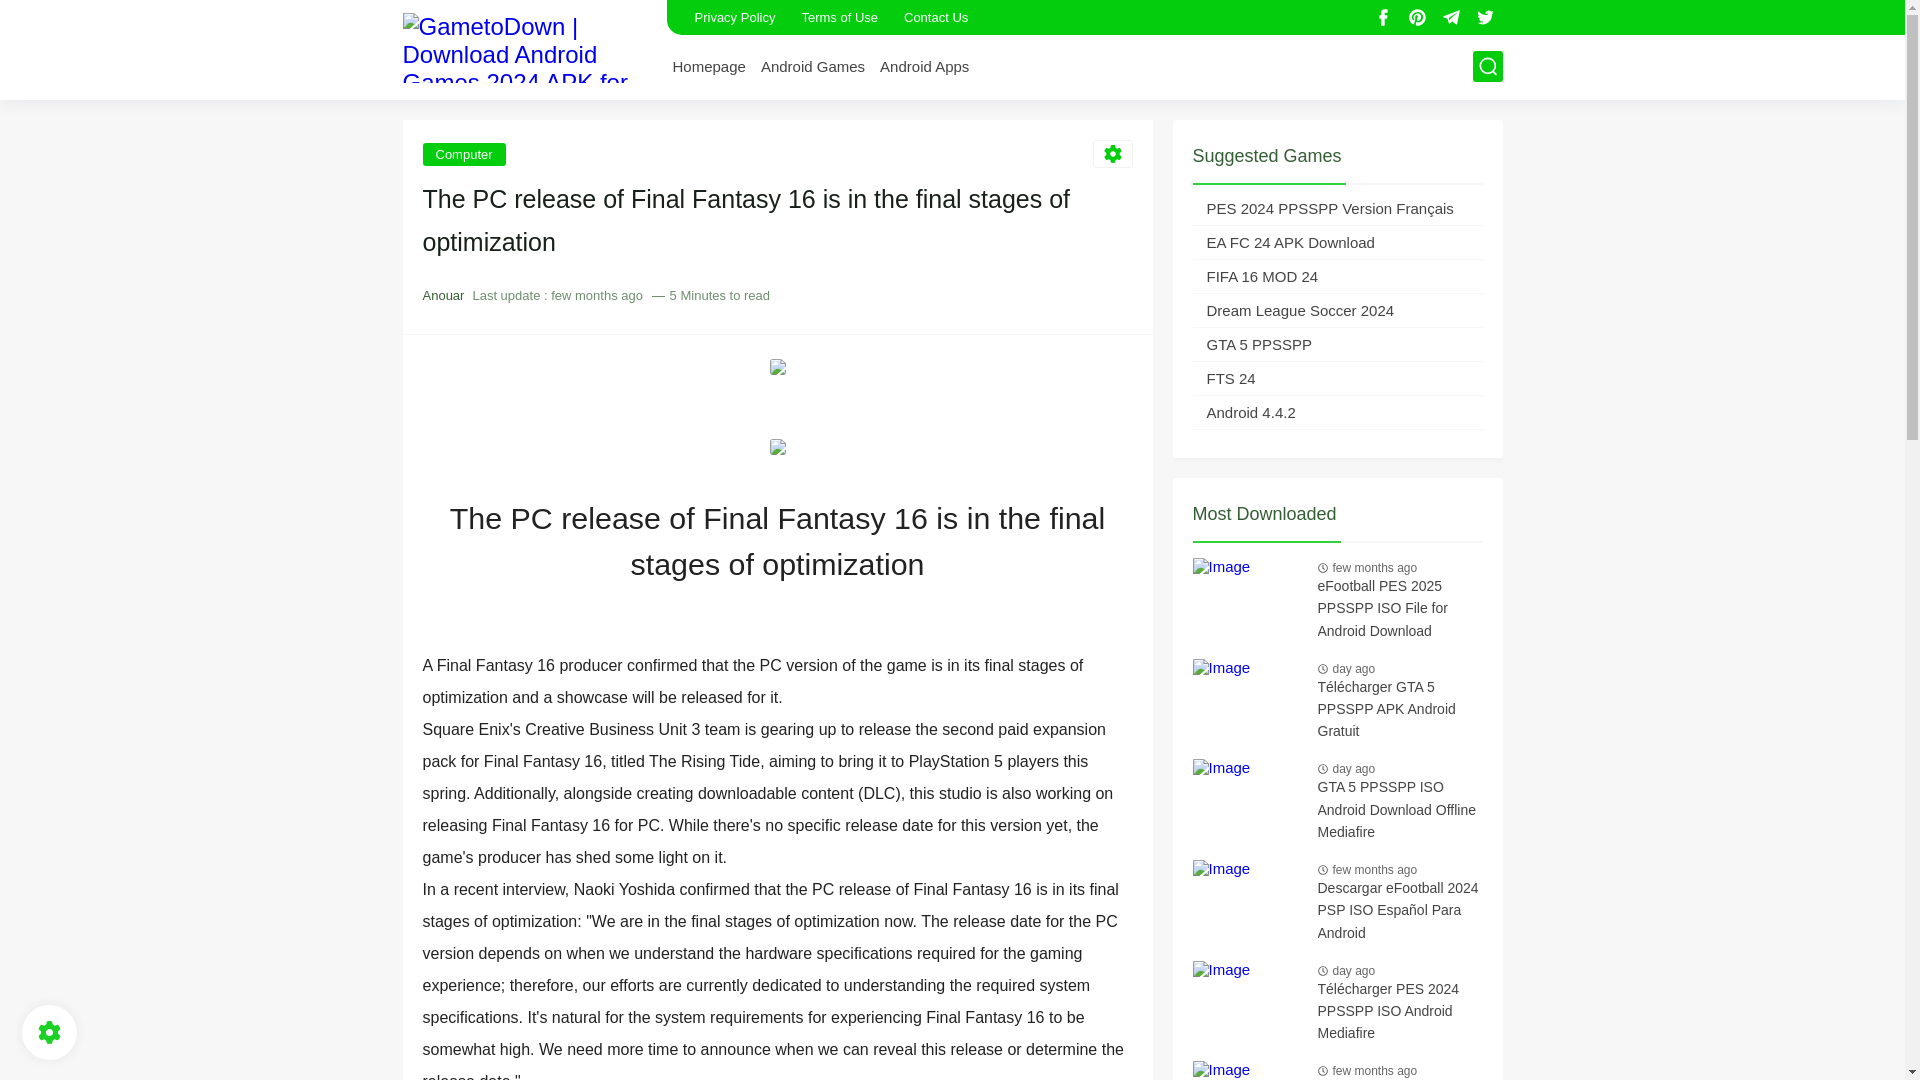 This screenshot has width=1920, height=1080. What do you see at coordinates (812, 66) in the screenshot?
I see `Android Games` at bounding box center [812, 66].